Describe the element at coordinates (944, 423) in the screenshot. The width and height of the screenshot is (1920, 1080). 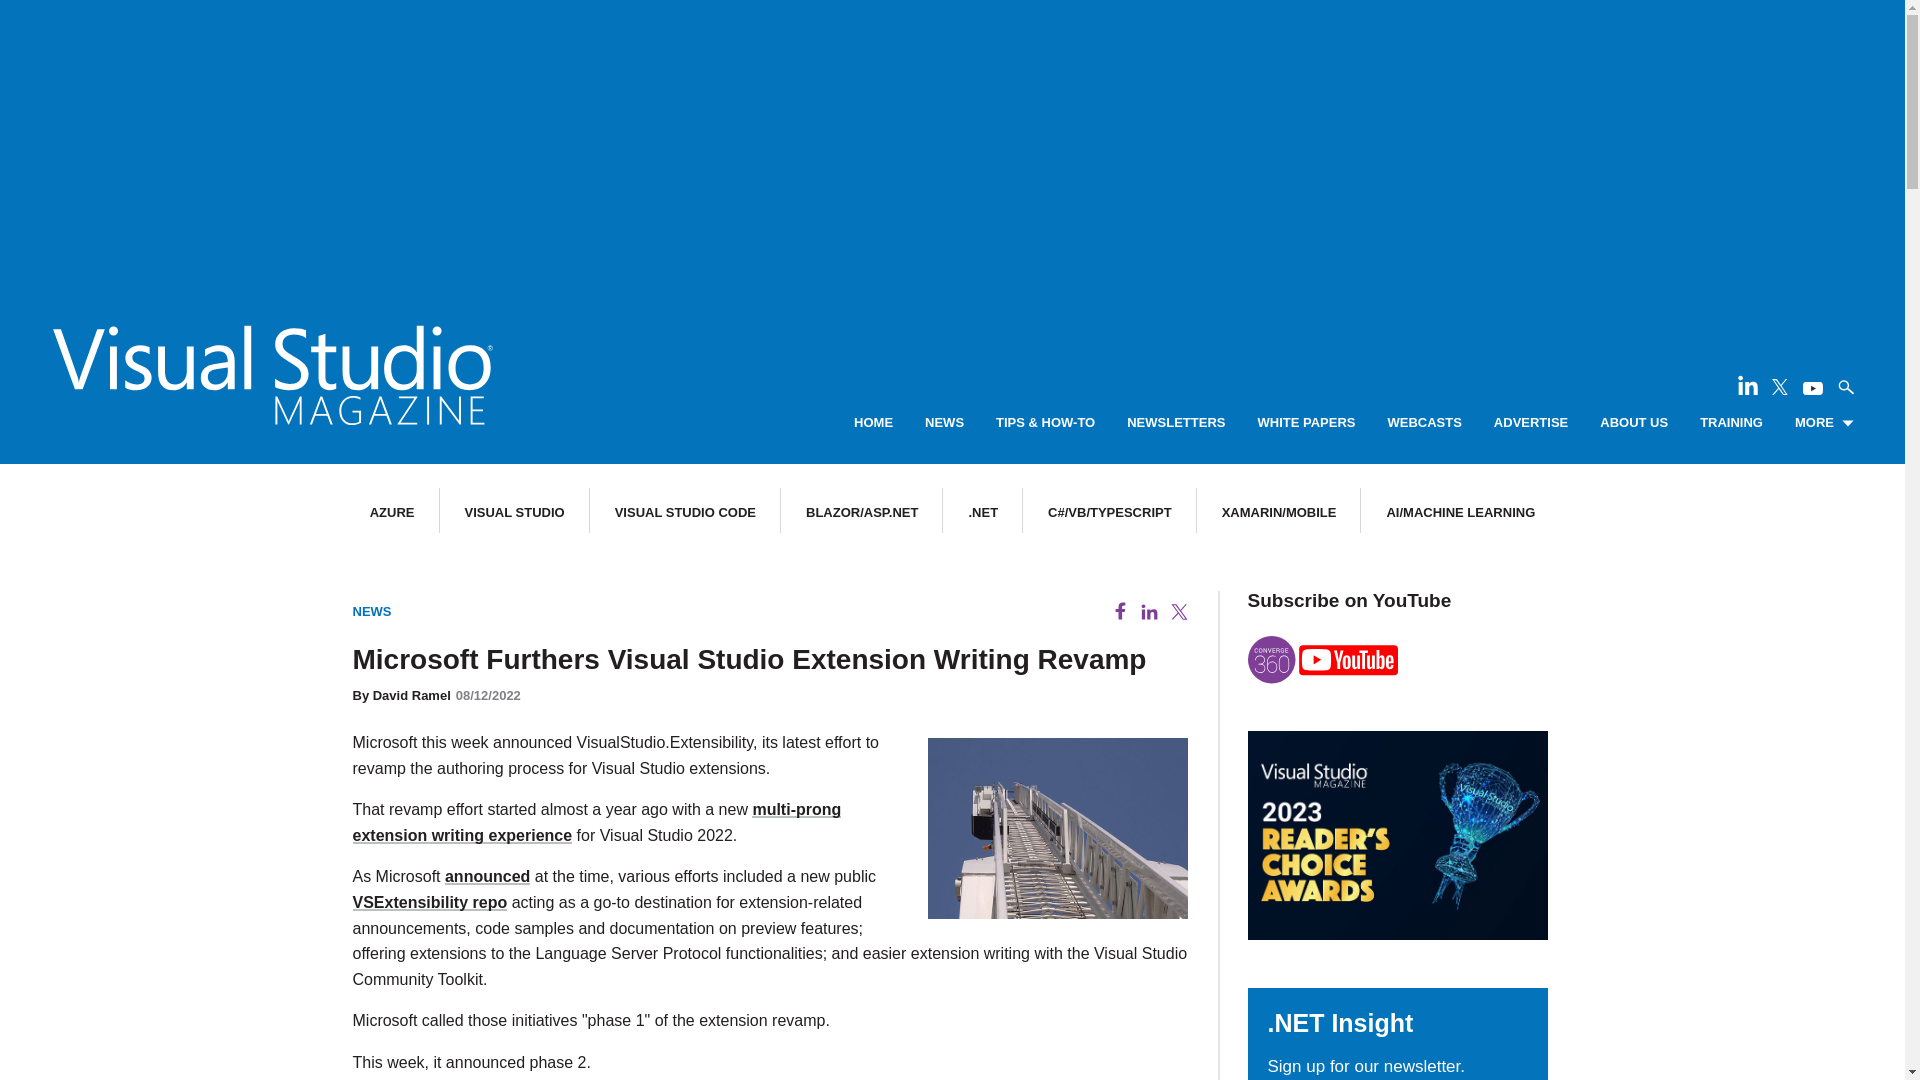
I see `NEWS` at that location.